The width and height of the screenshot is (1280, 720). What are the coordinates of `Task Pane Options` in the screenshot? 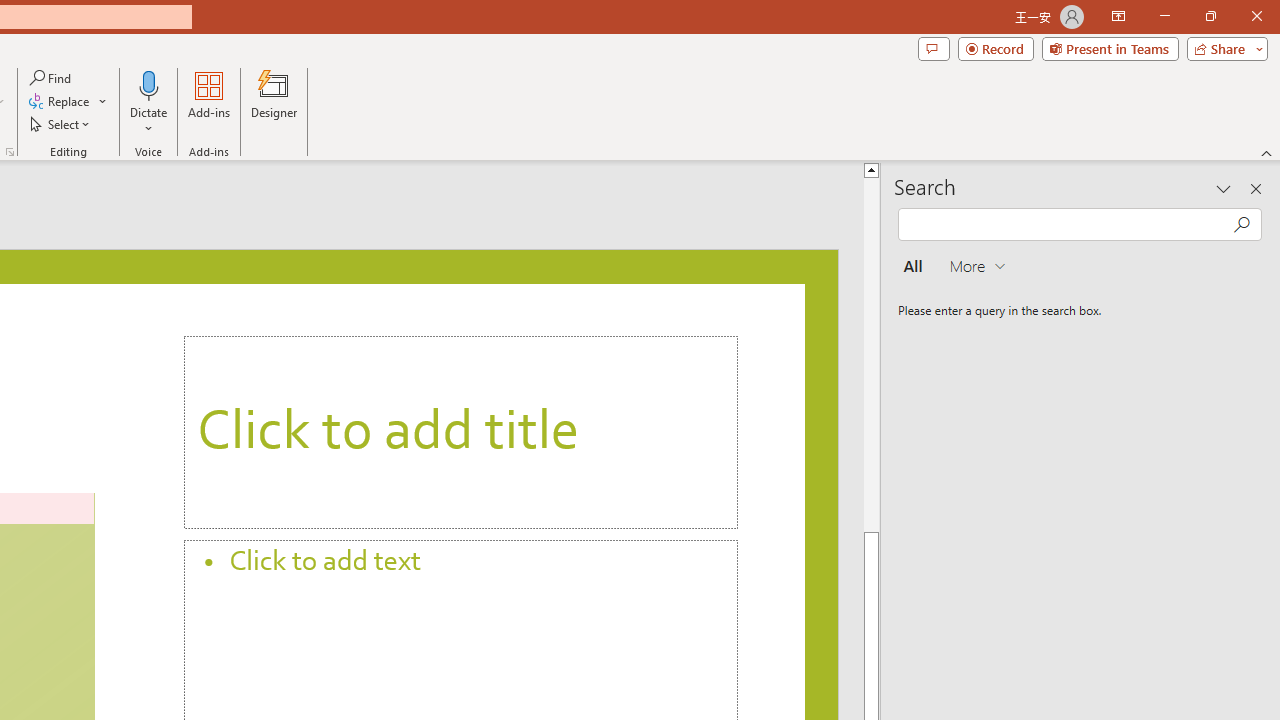 It's located at (1224, 188).